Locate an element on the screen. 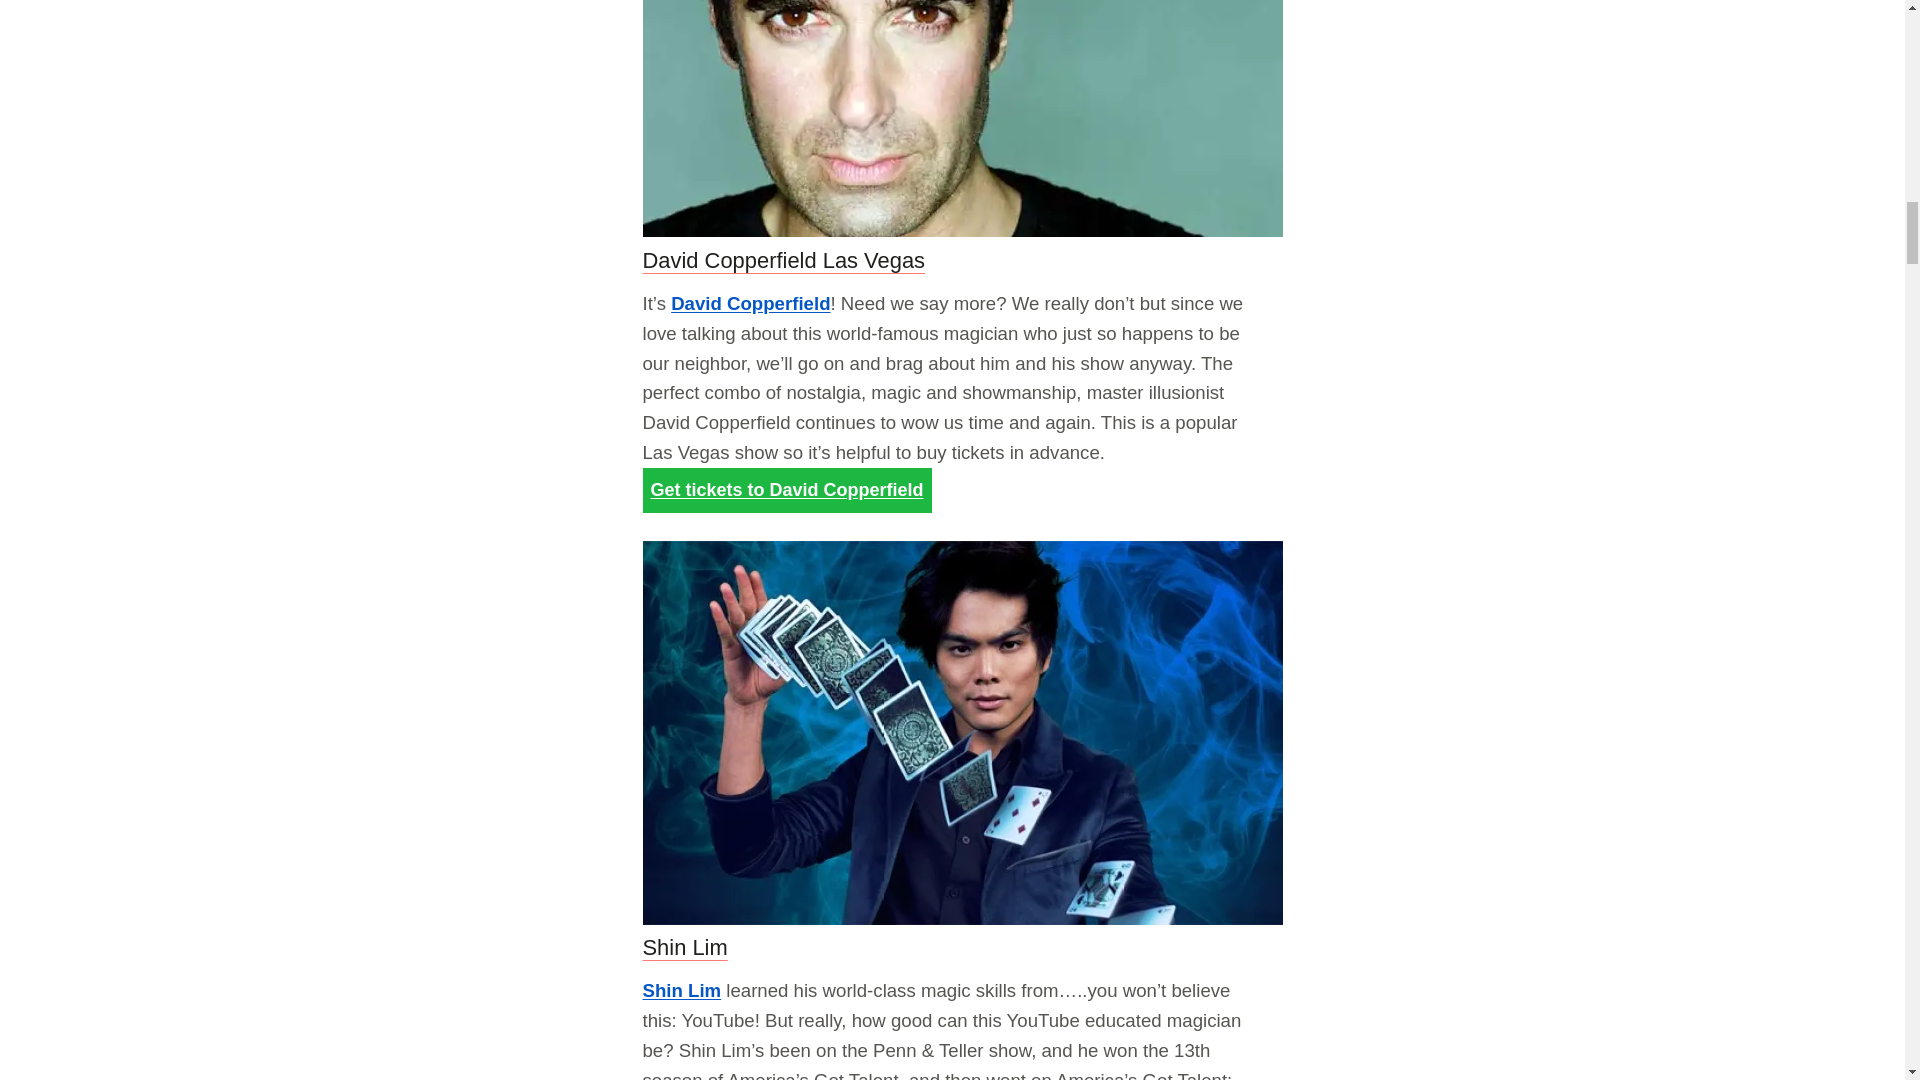  Get tickets to David Copperfield is located at coordinates (786, 490).